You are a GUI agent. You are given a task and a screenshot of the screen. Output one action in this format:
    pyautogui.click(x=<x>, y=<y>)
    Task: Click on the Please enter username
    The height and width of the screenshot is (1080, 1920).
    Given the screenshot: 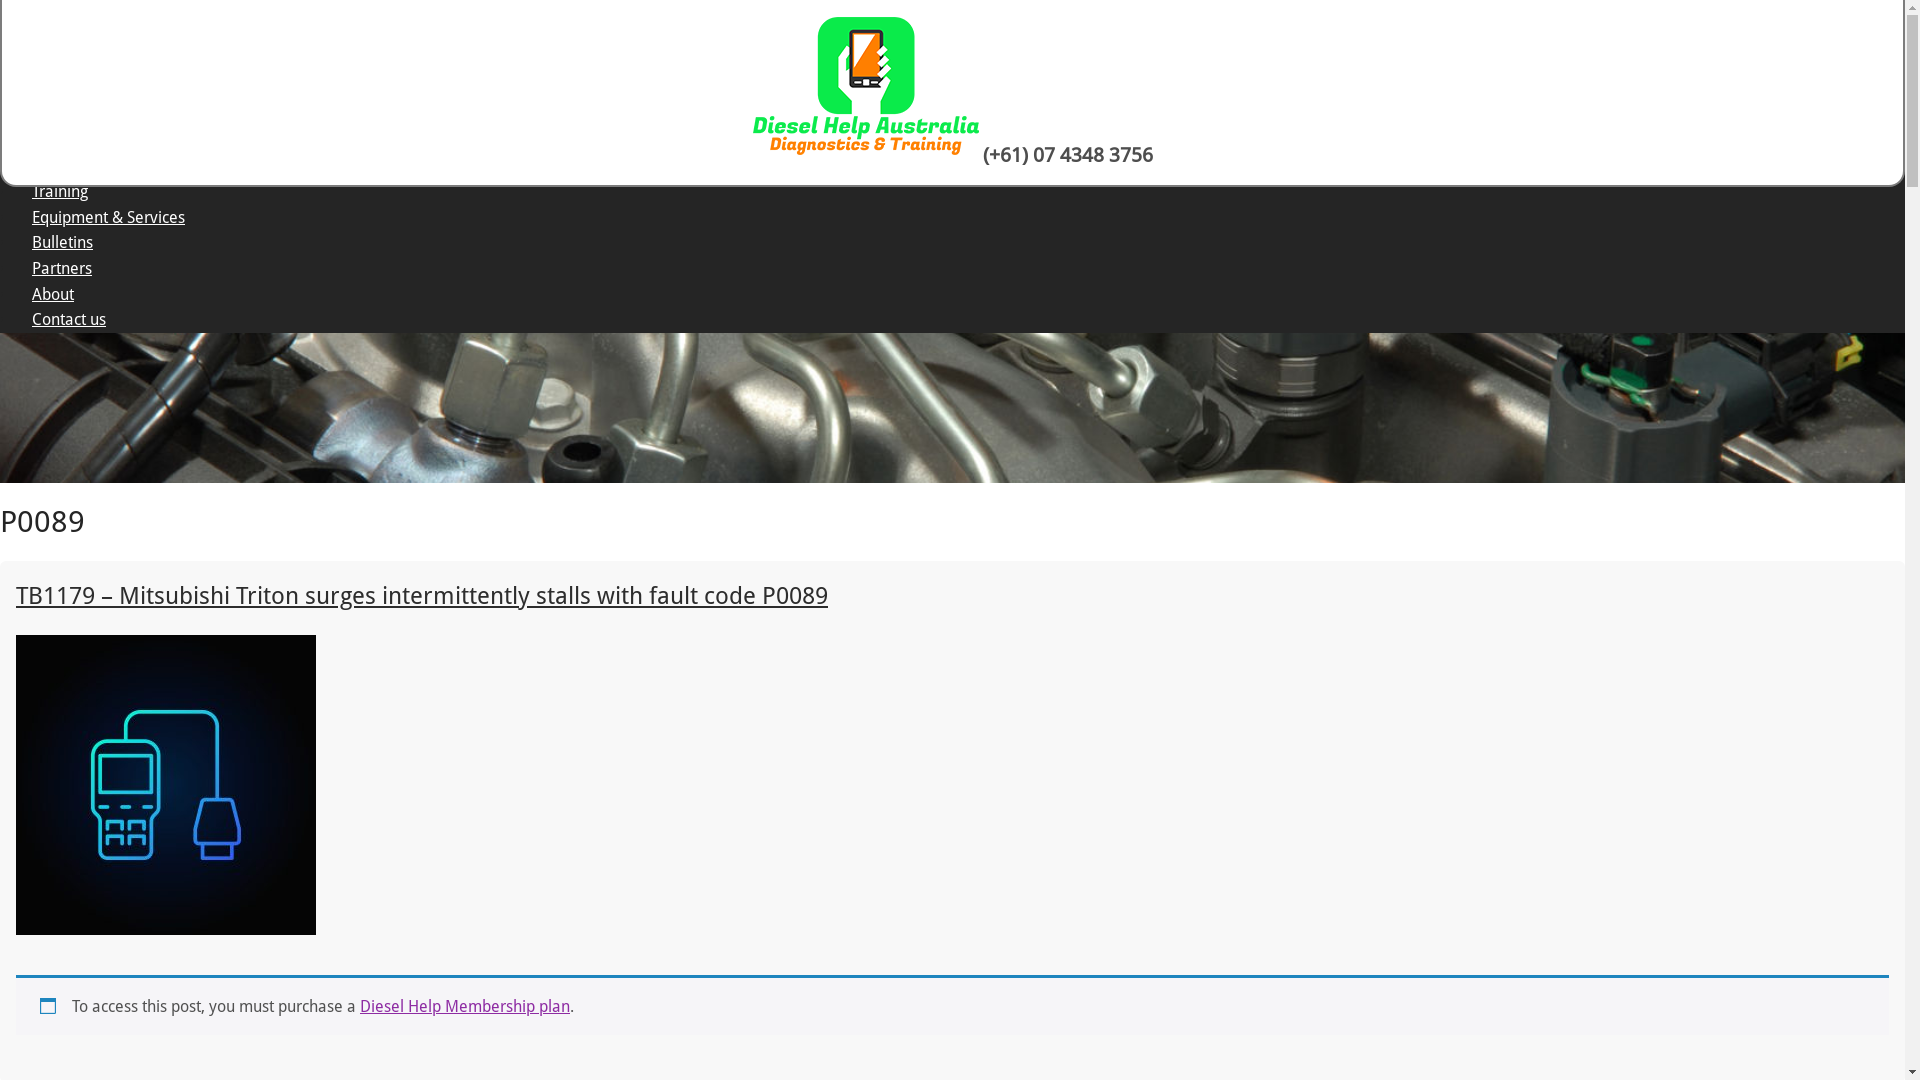 What is the action you would take?
    pyautogui.click(x=99, y=121)
    